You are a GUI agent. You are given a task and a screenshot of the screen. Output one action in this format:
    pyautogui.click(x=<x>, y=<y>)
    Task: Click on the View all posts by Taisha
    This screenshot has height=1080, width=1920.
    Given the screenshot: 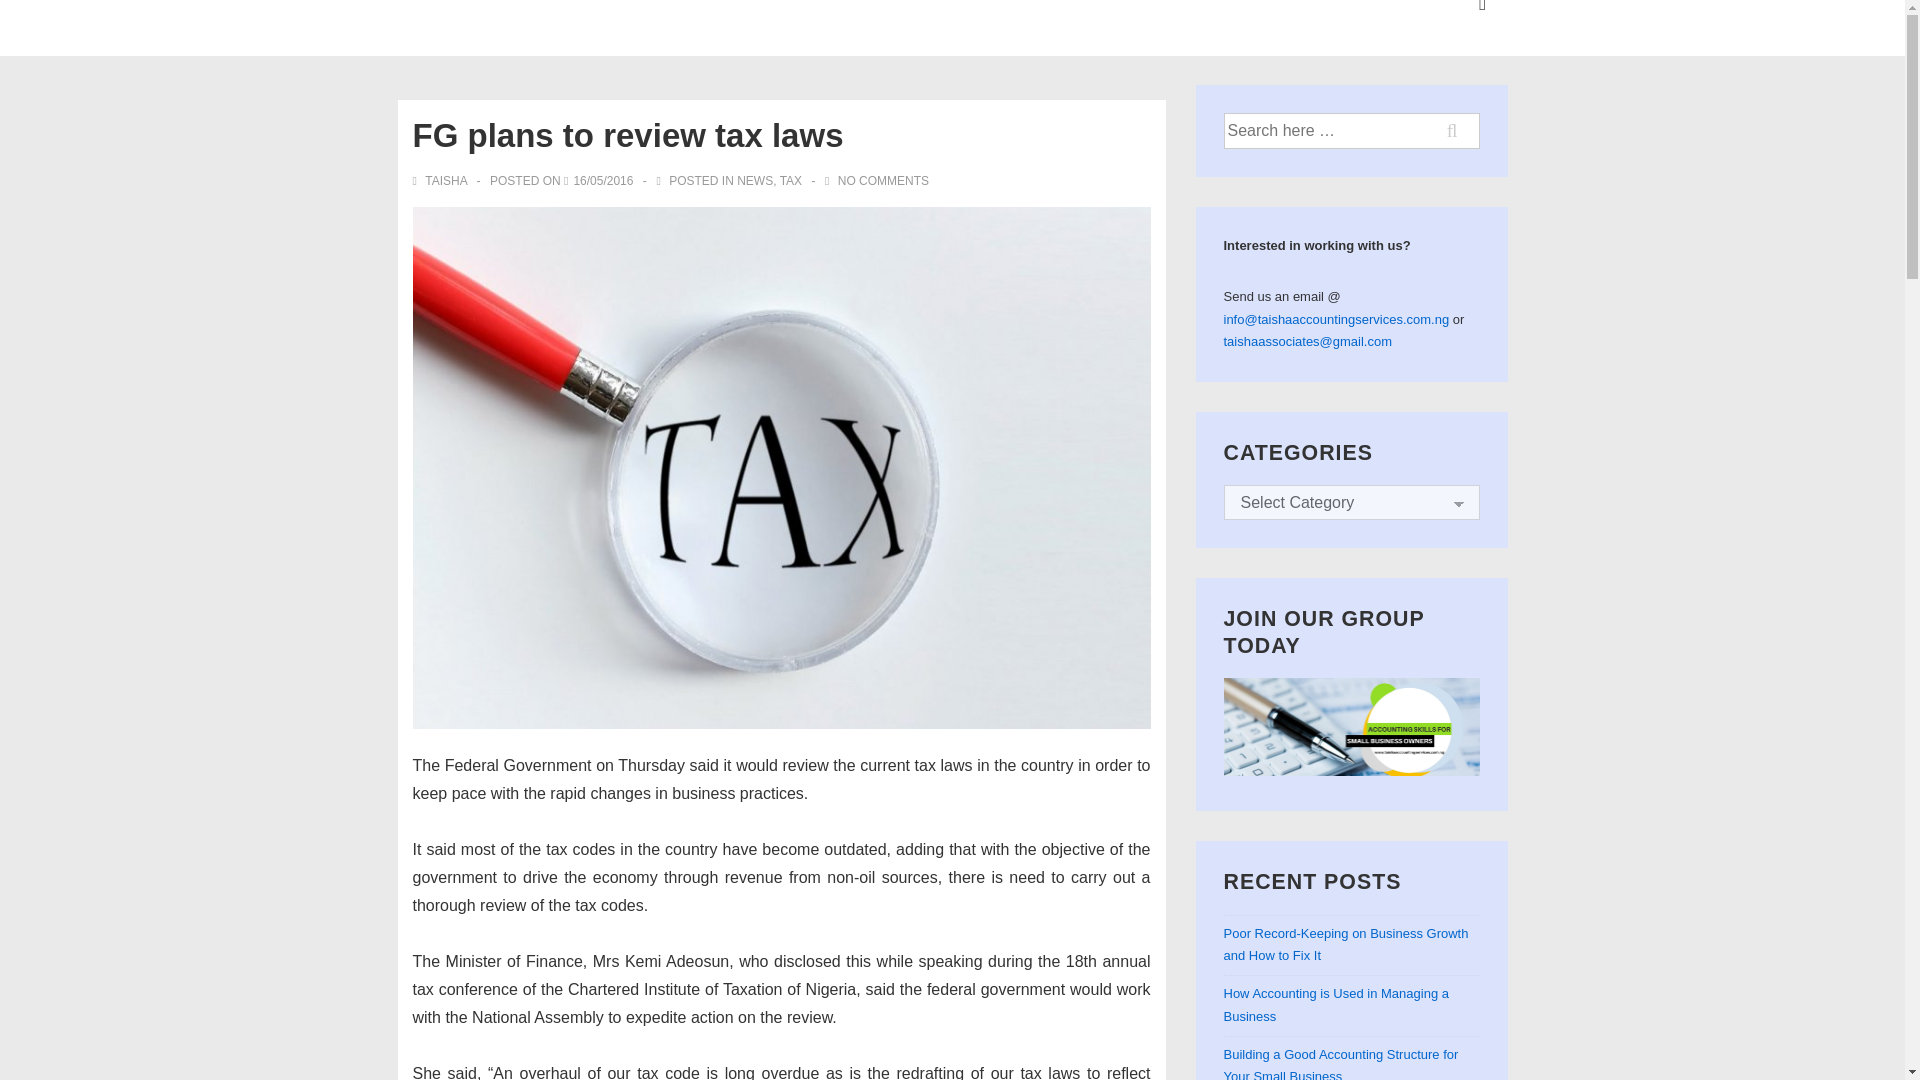 What is the action you would take?
    pyautogui.click(x=441, y=180)
    